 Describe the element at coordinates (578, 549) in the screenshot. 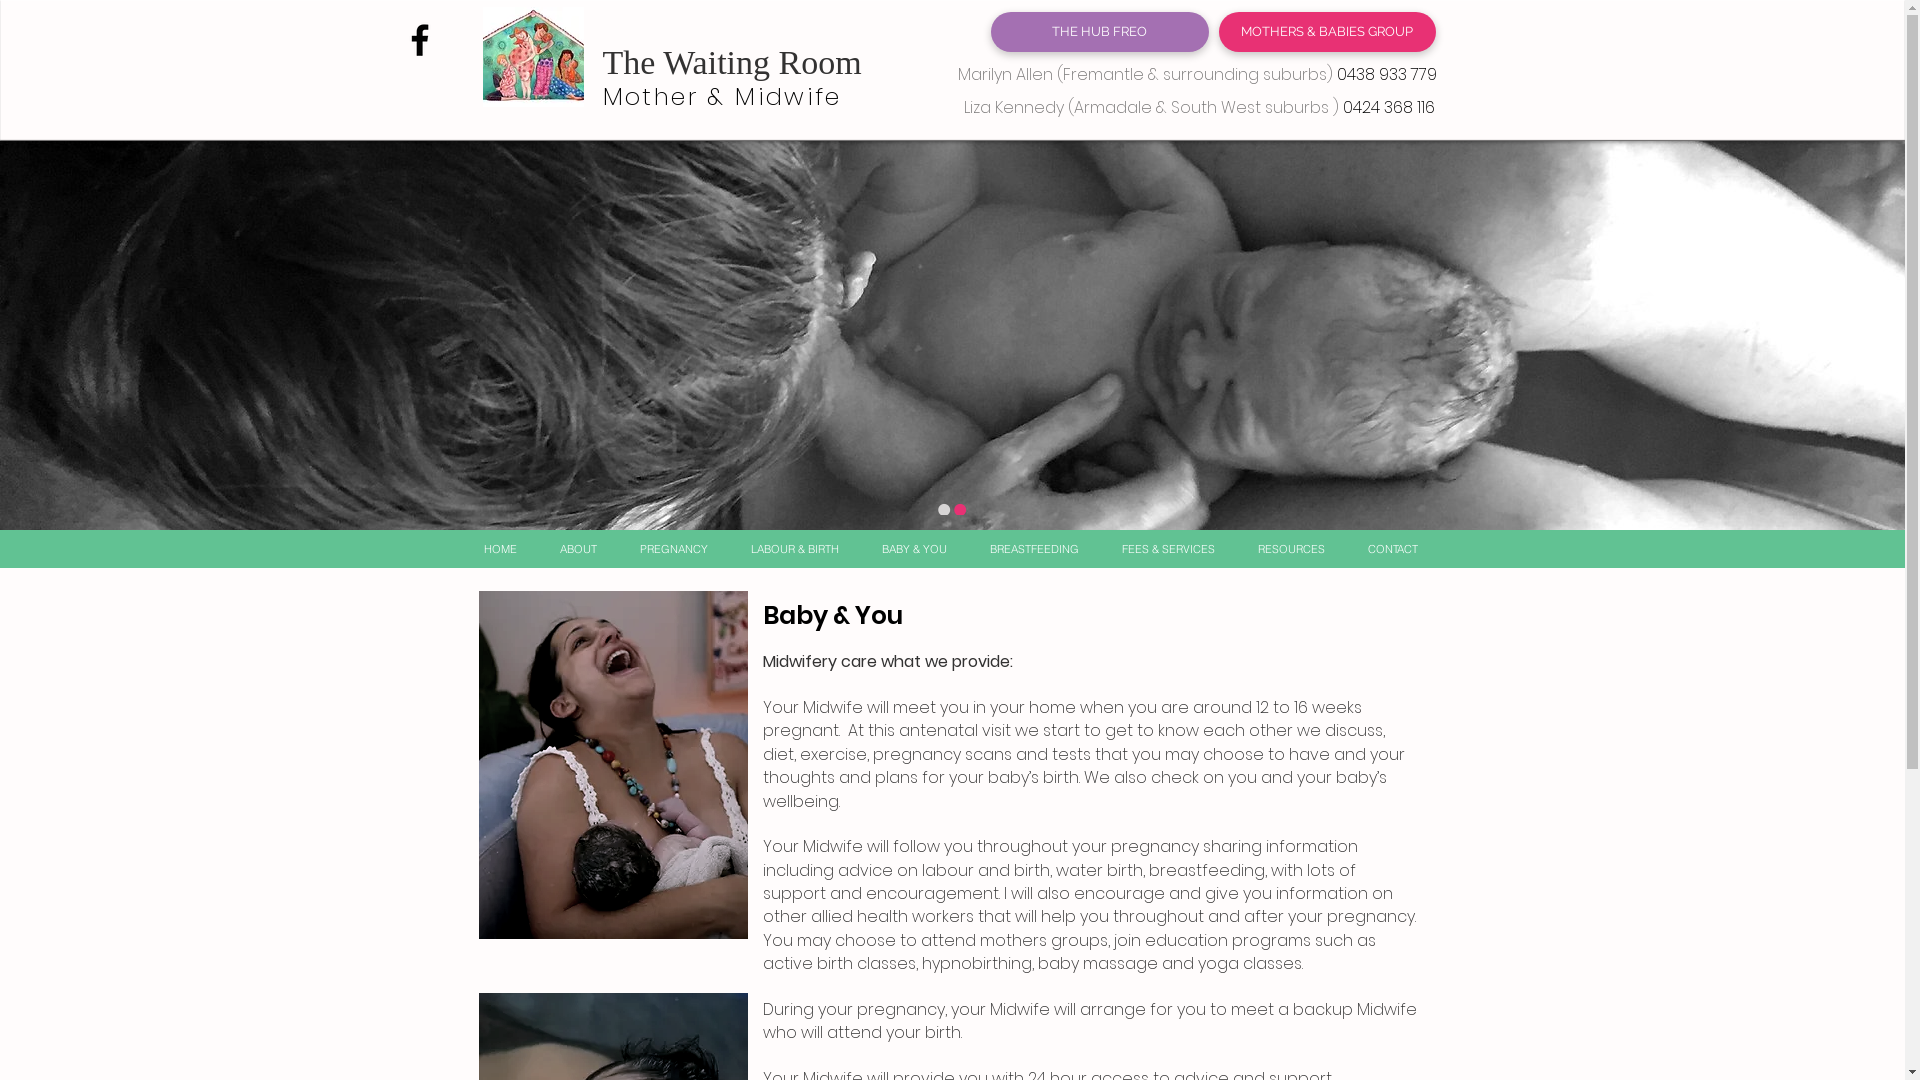

I see `ABOUT` at that location.